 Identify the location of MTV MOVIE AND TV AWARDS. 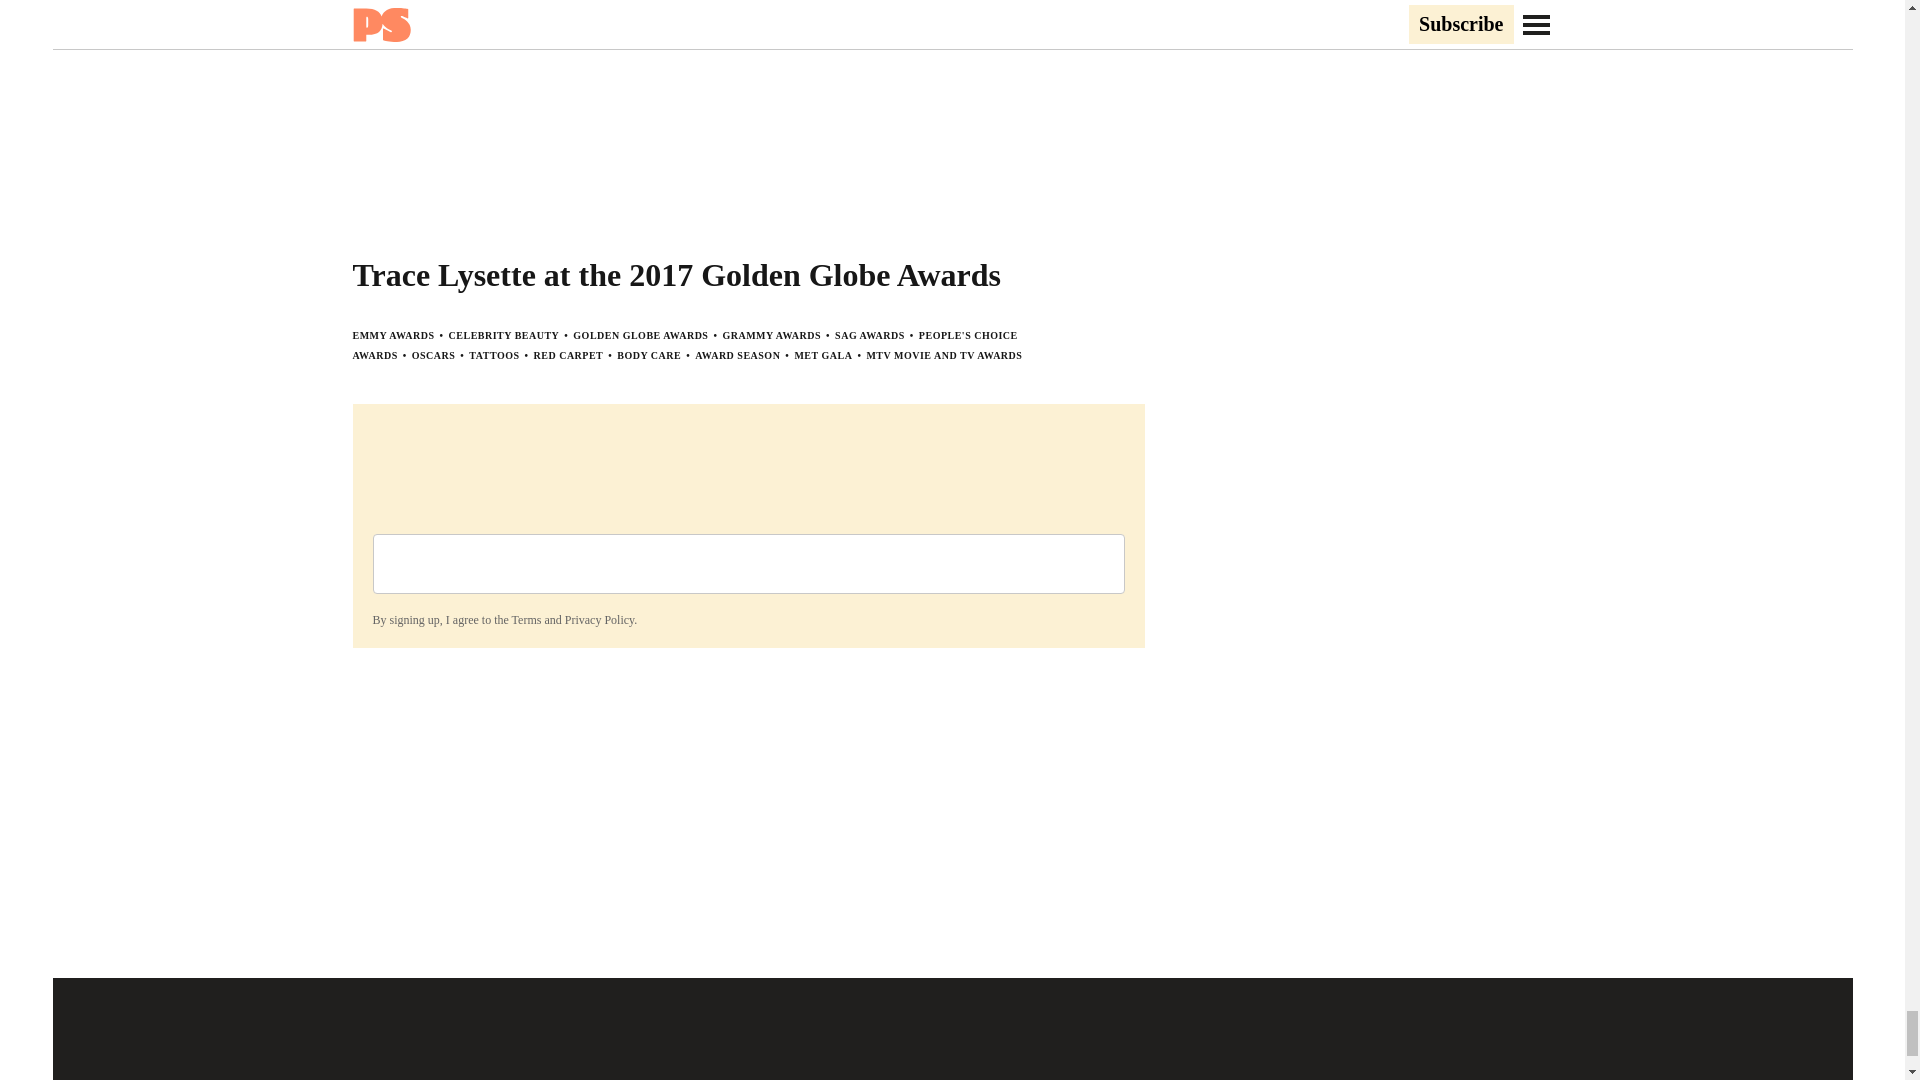
(943, 354).